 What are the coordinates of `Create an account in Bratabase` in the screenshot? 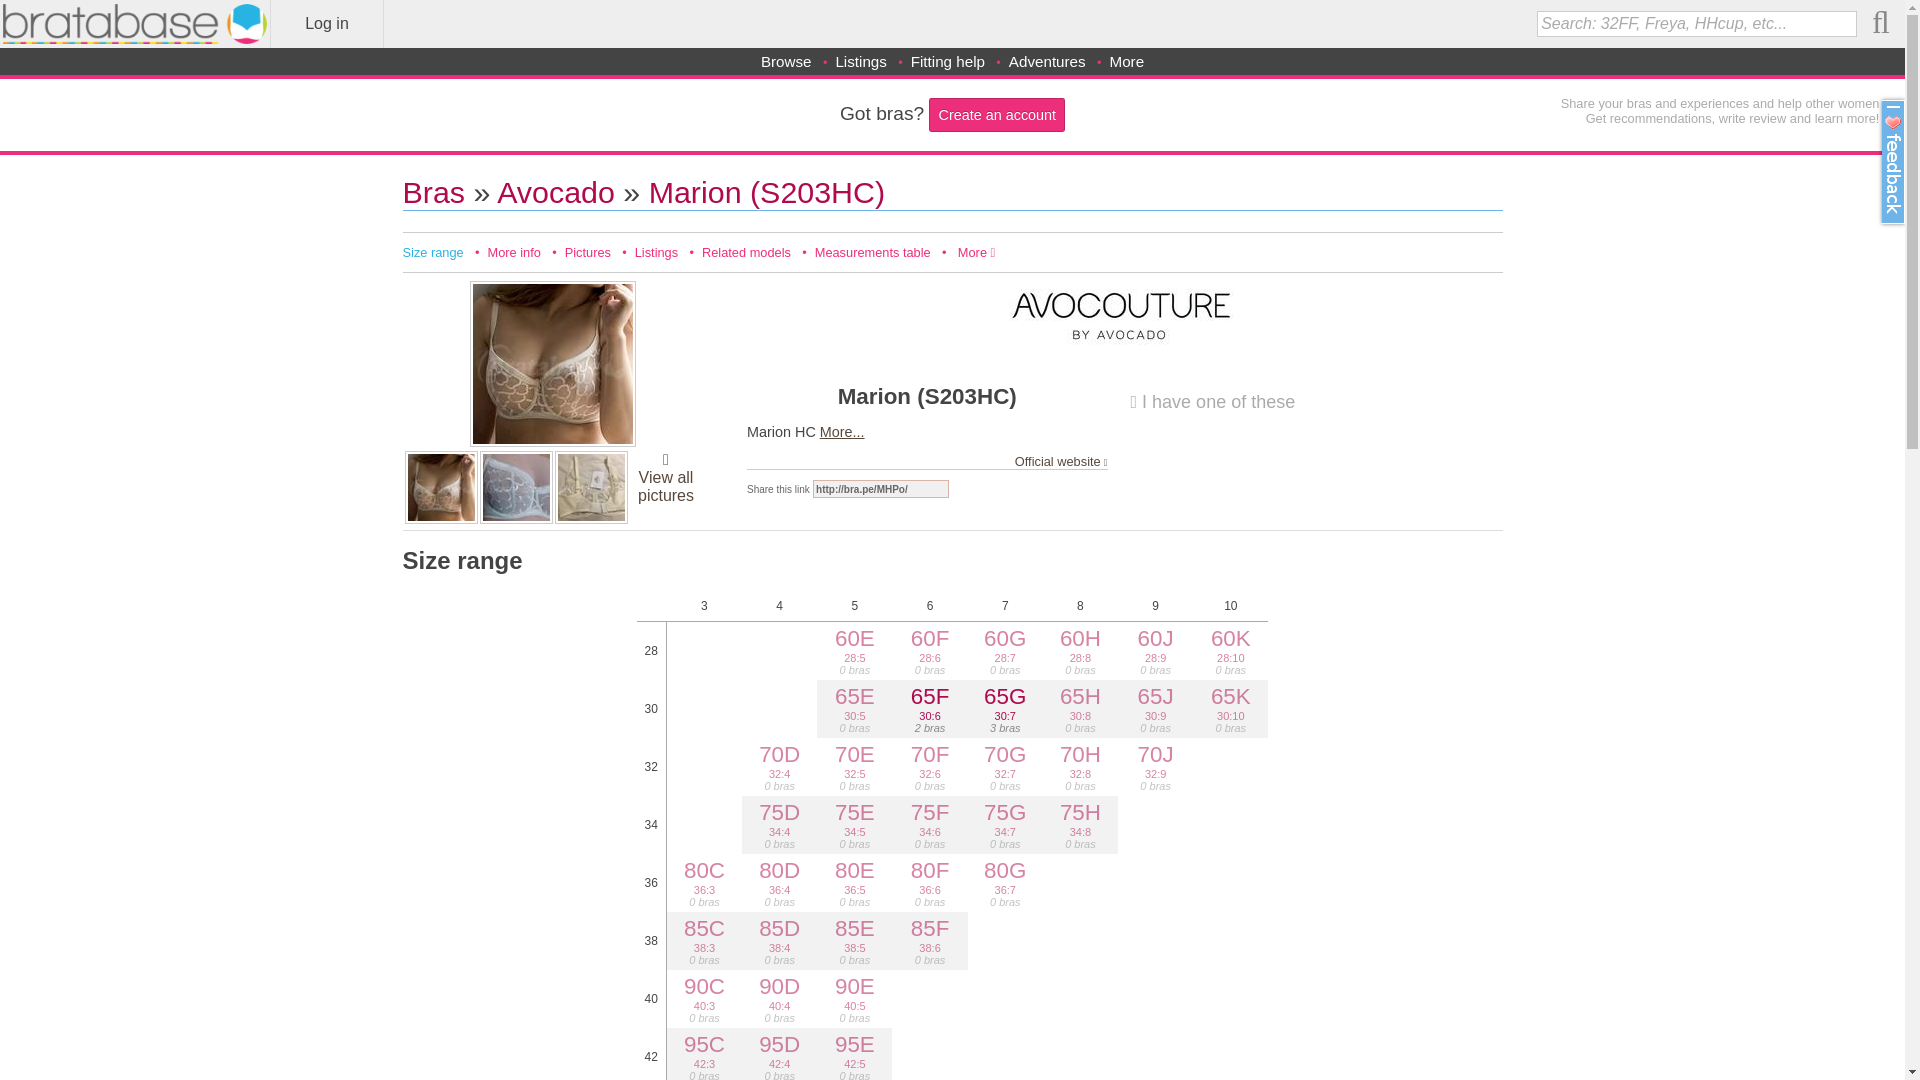 It's located at (997, 114).